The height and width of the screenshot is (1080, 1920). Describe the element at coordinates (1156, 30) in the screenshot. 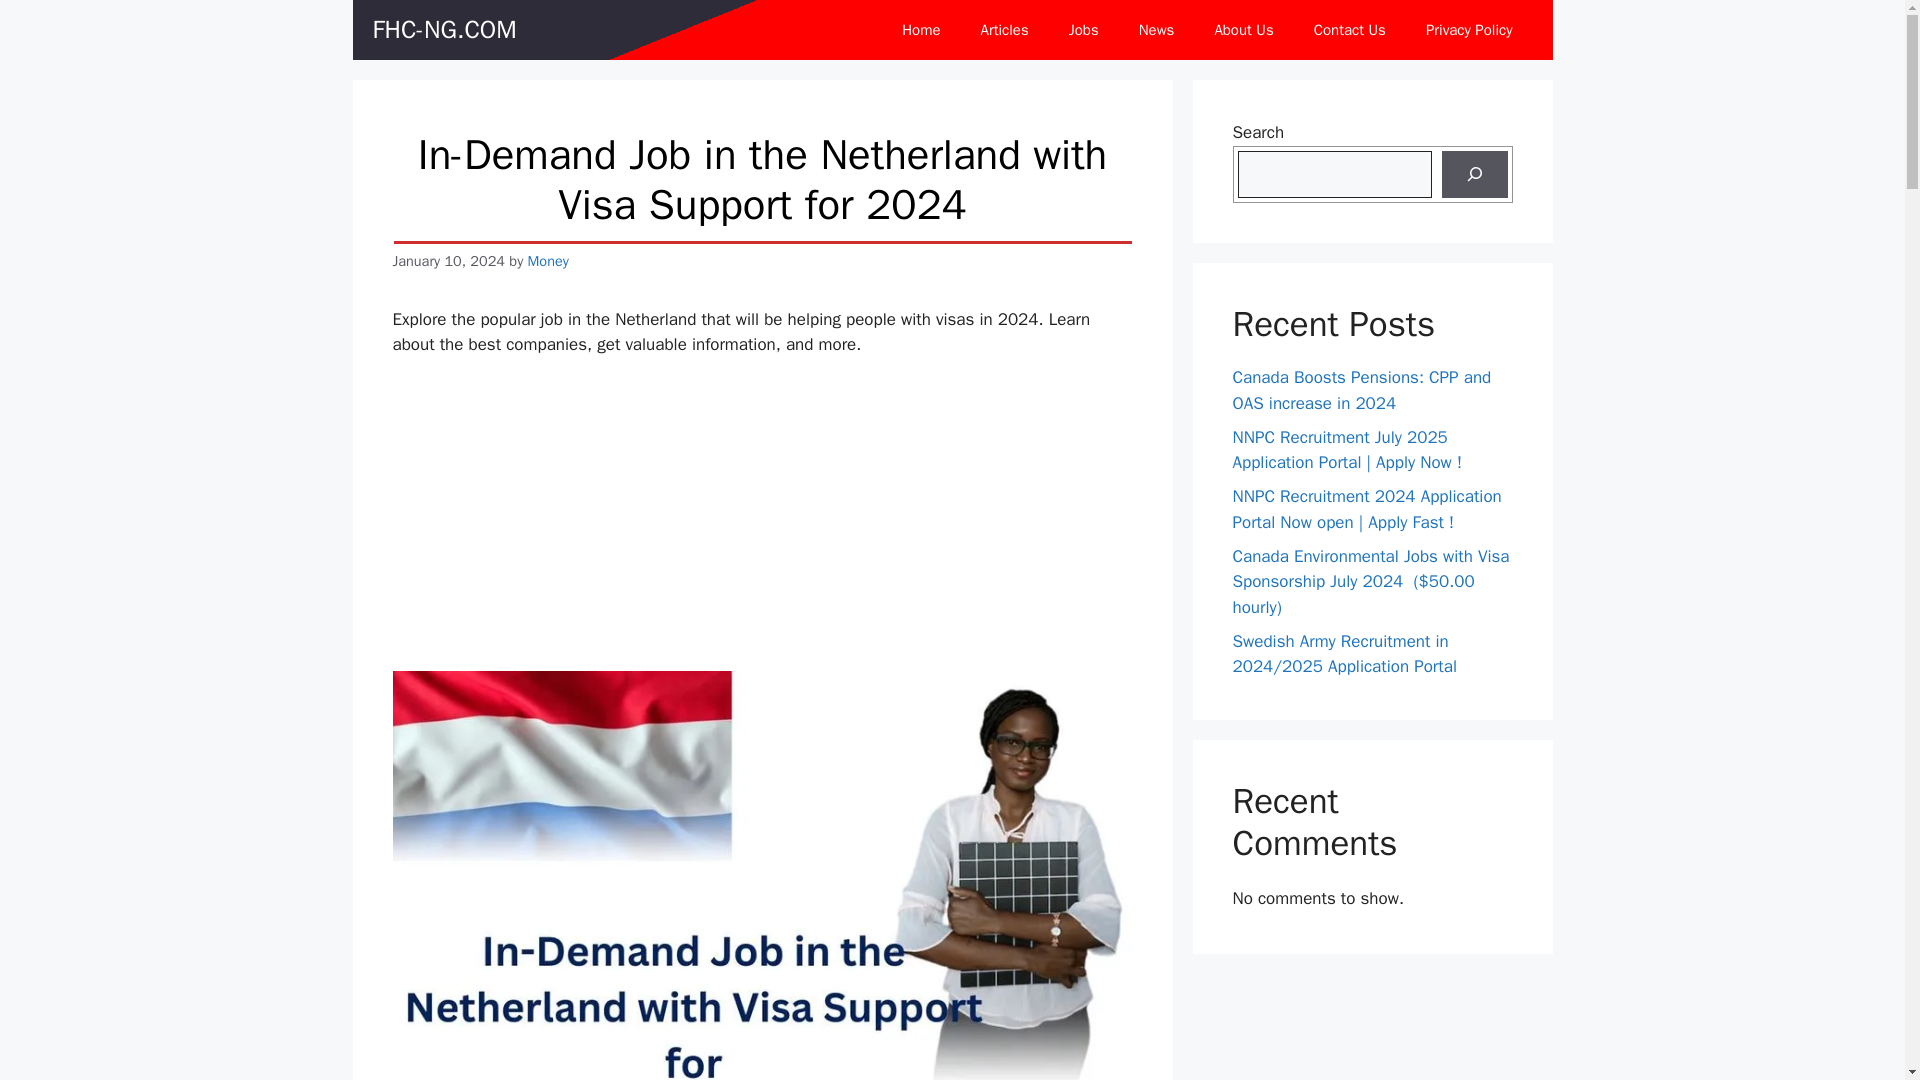

I see `News` at that location.